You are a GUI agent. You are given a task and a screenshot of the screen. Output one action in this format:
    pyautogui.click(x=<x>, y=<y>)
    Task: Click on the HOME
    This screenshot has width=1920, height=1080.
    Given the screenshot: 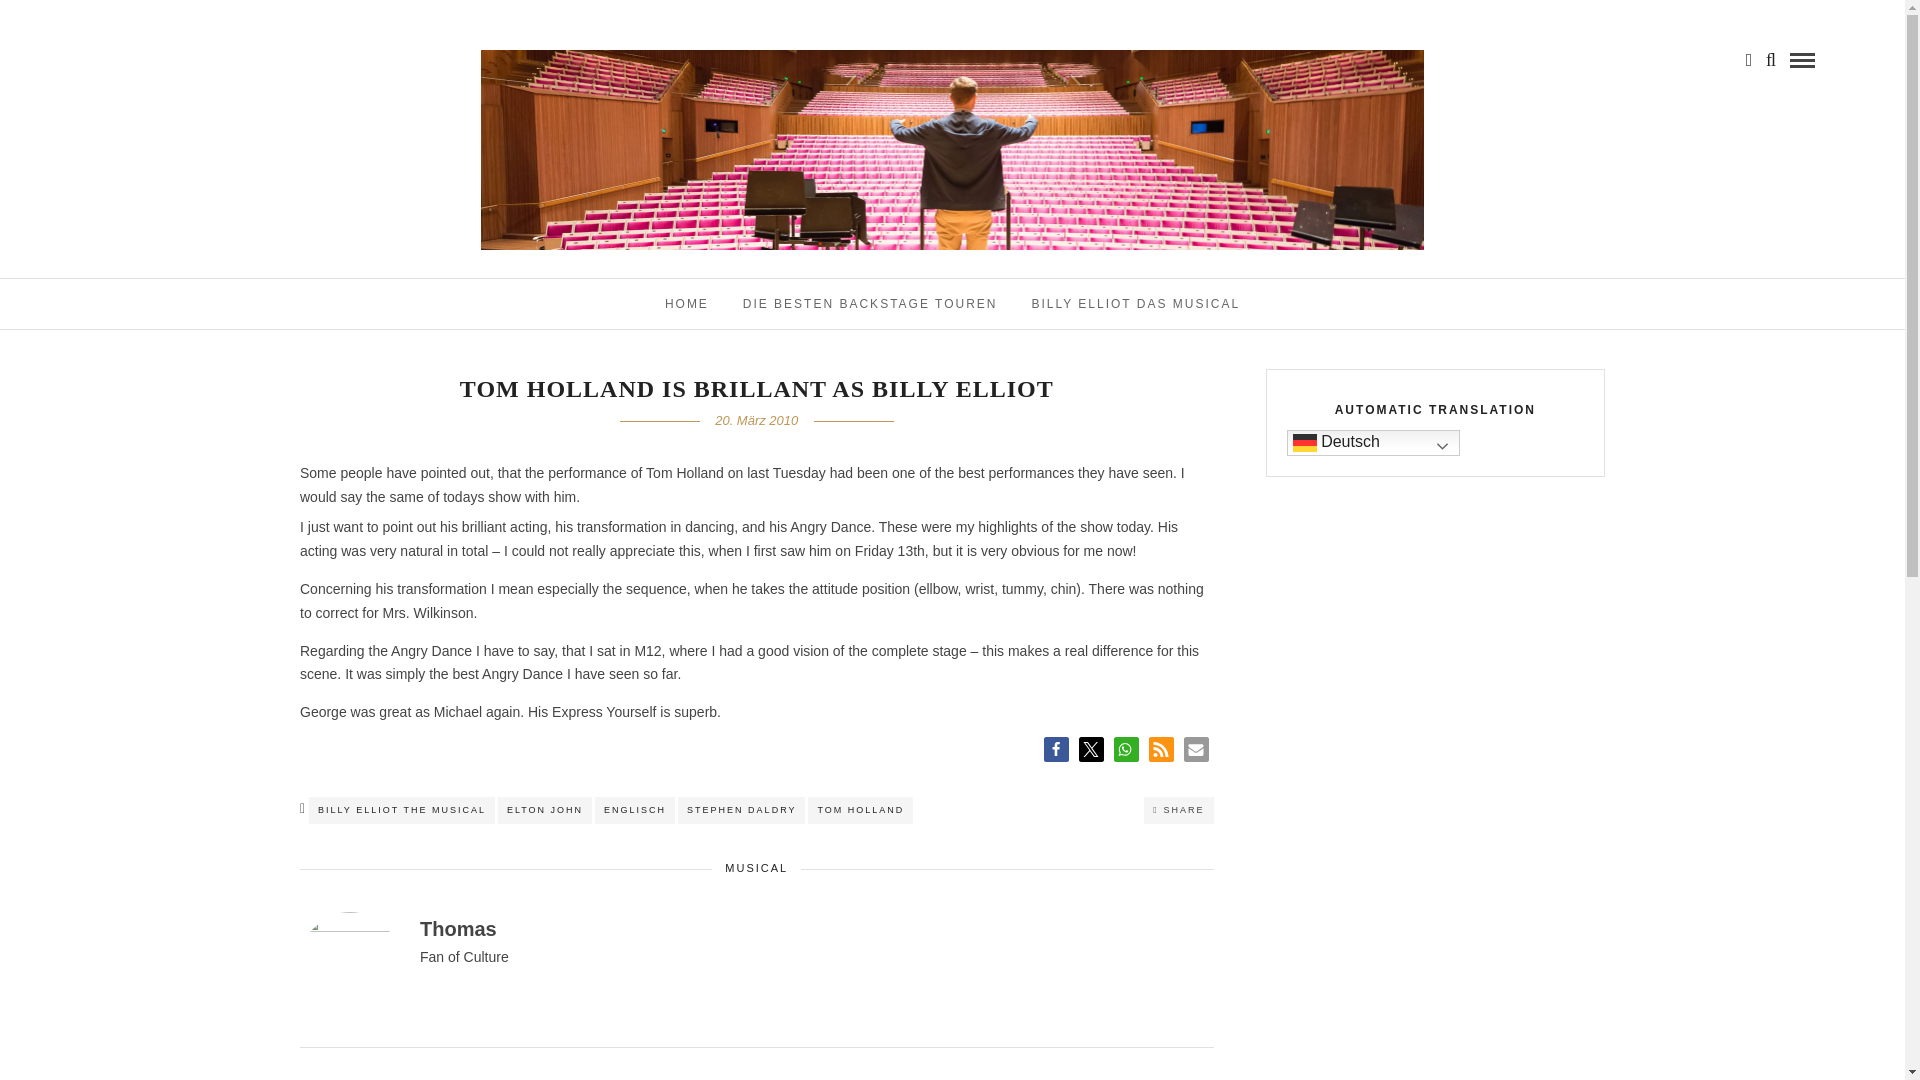 What is the action you would take?
    pyautogui.click(x=686, y=304)
    